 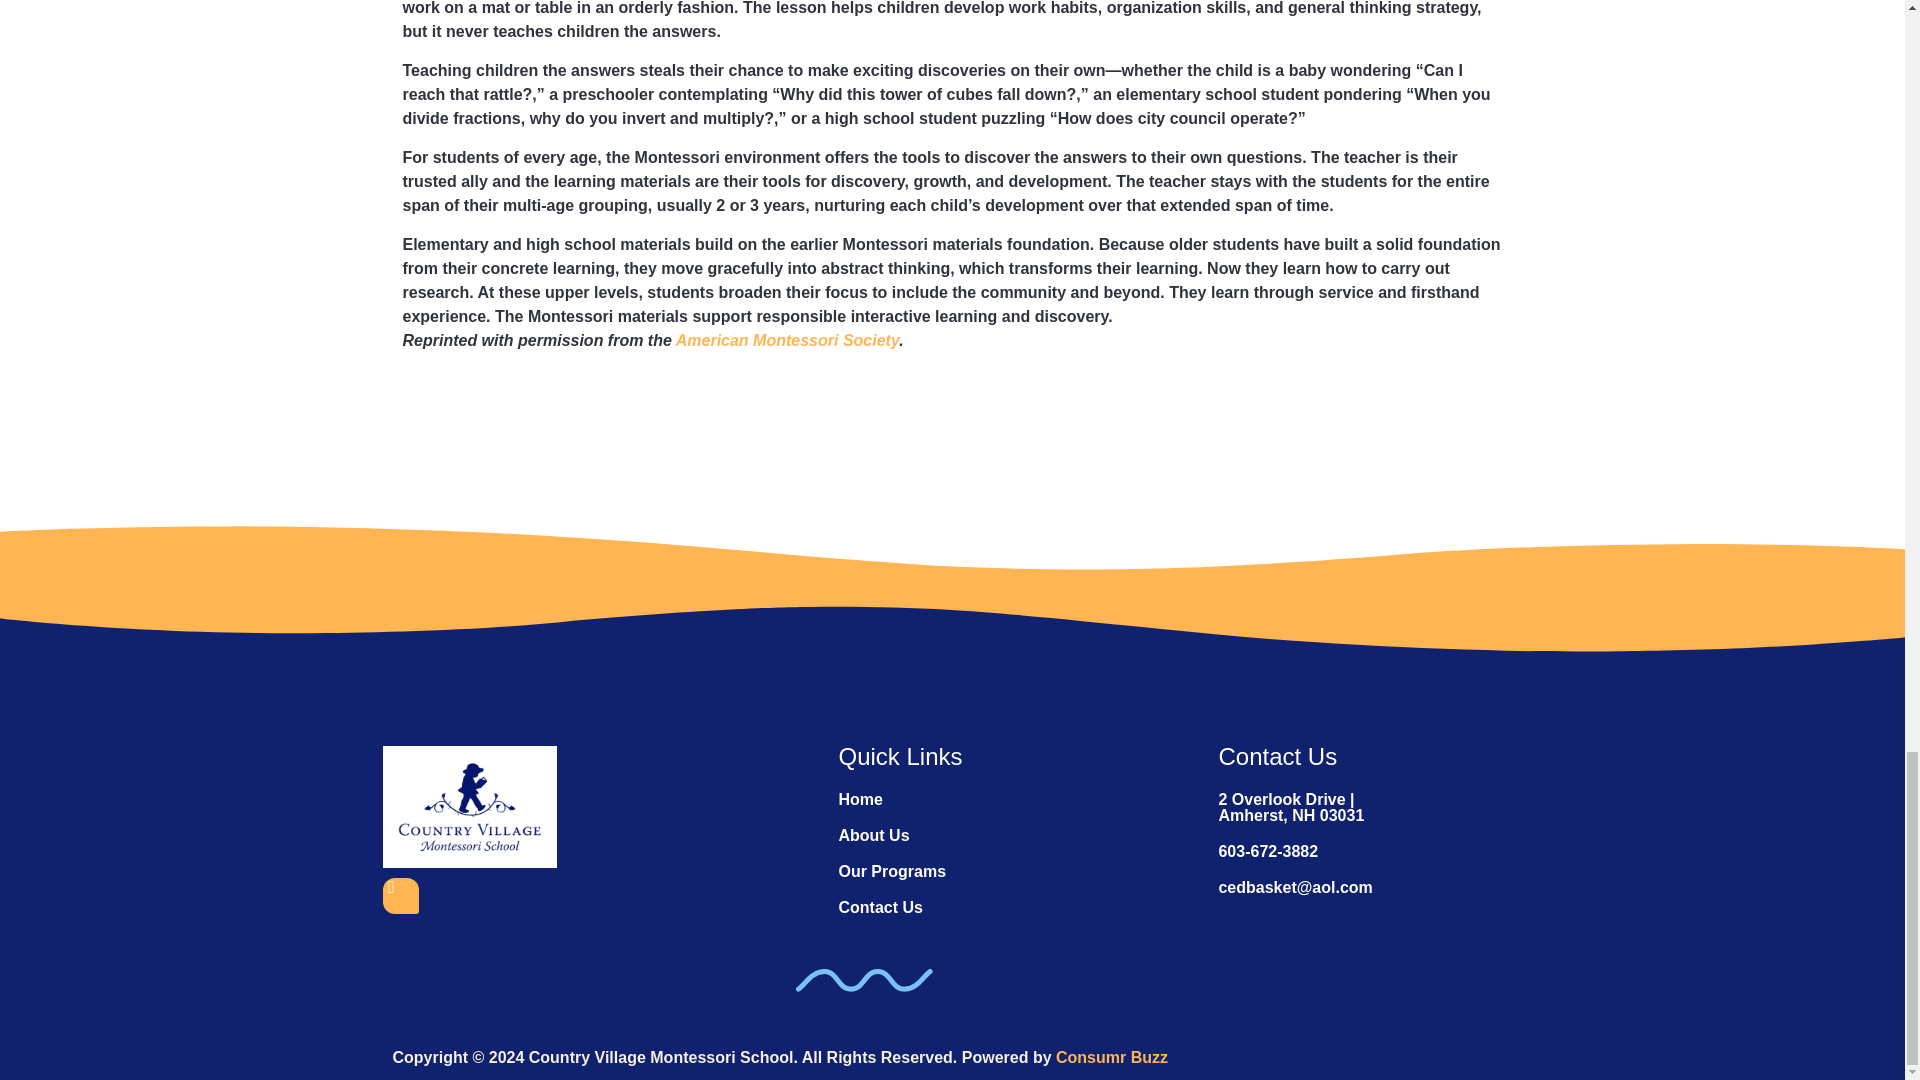 I want to click on Home, so click(x=859, y=798).